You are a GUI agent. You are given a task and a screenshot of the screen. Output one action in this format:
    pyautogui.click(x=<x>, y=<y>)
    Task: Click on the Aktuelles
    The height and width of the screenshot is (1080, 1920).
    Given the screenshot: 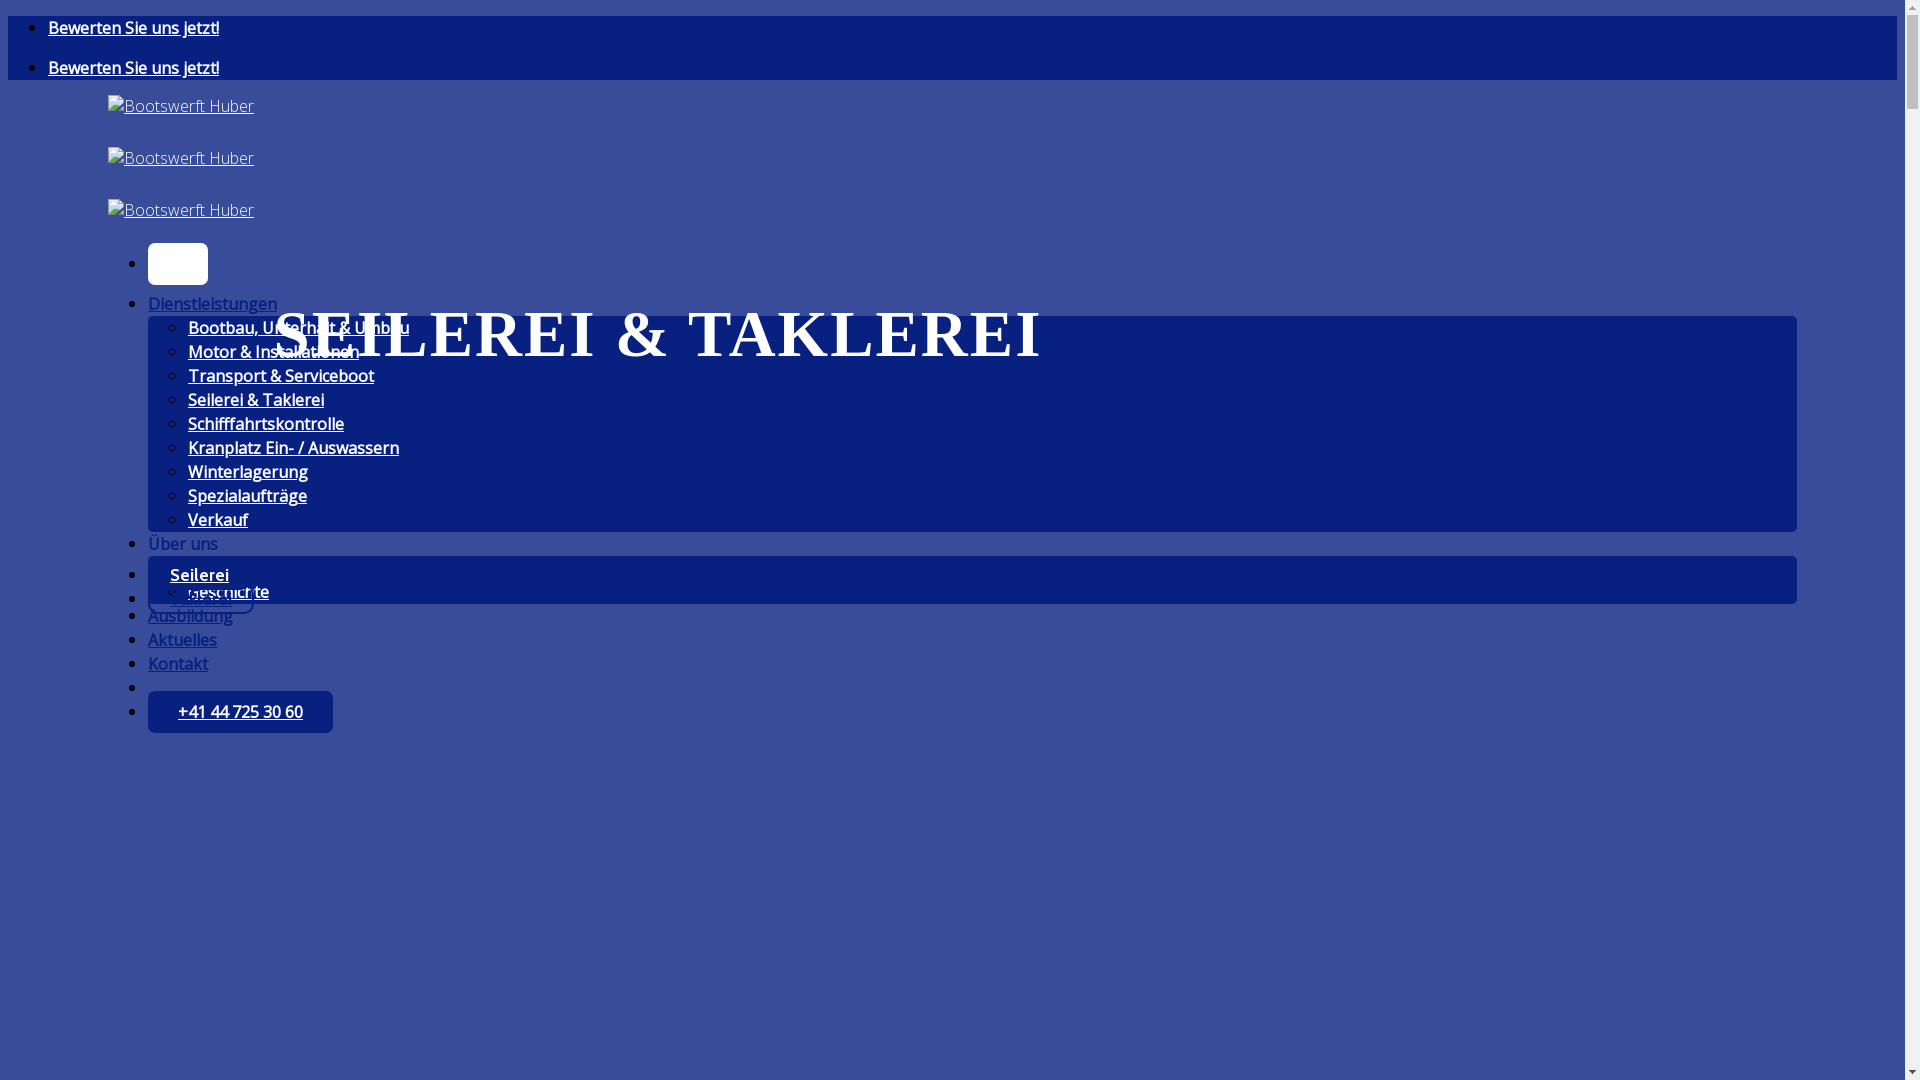 What is the action you would take?
    pyautogui.click(x=182, y=640)
    